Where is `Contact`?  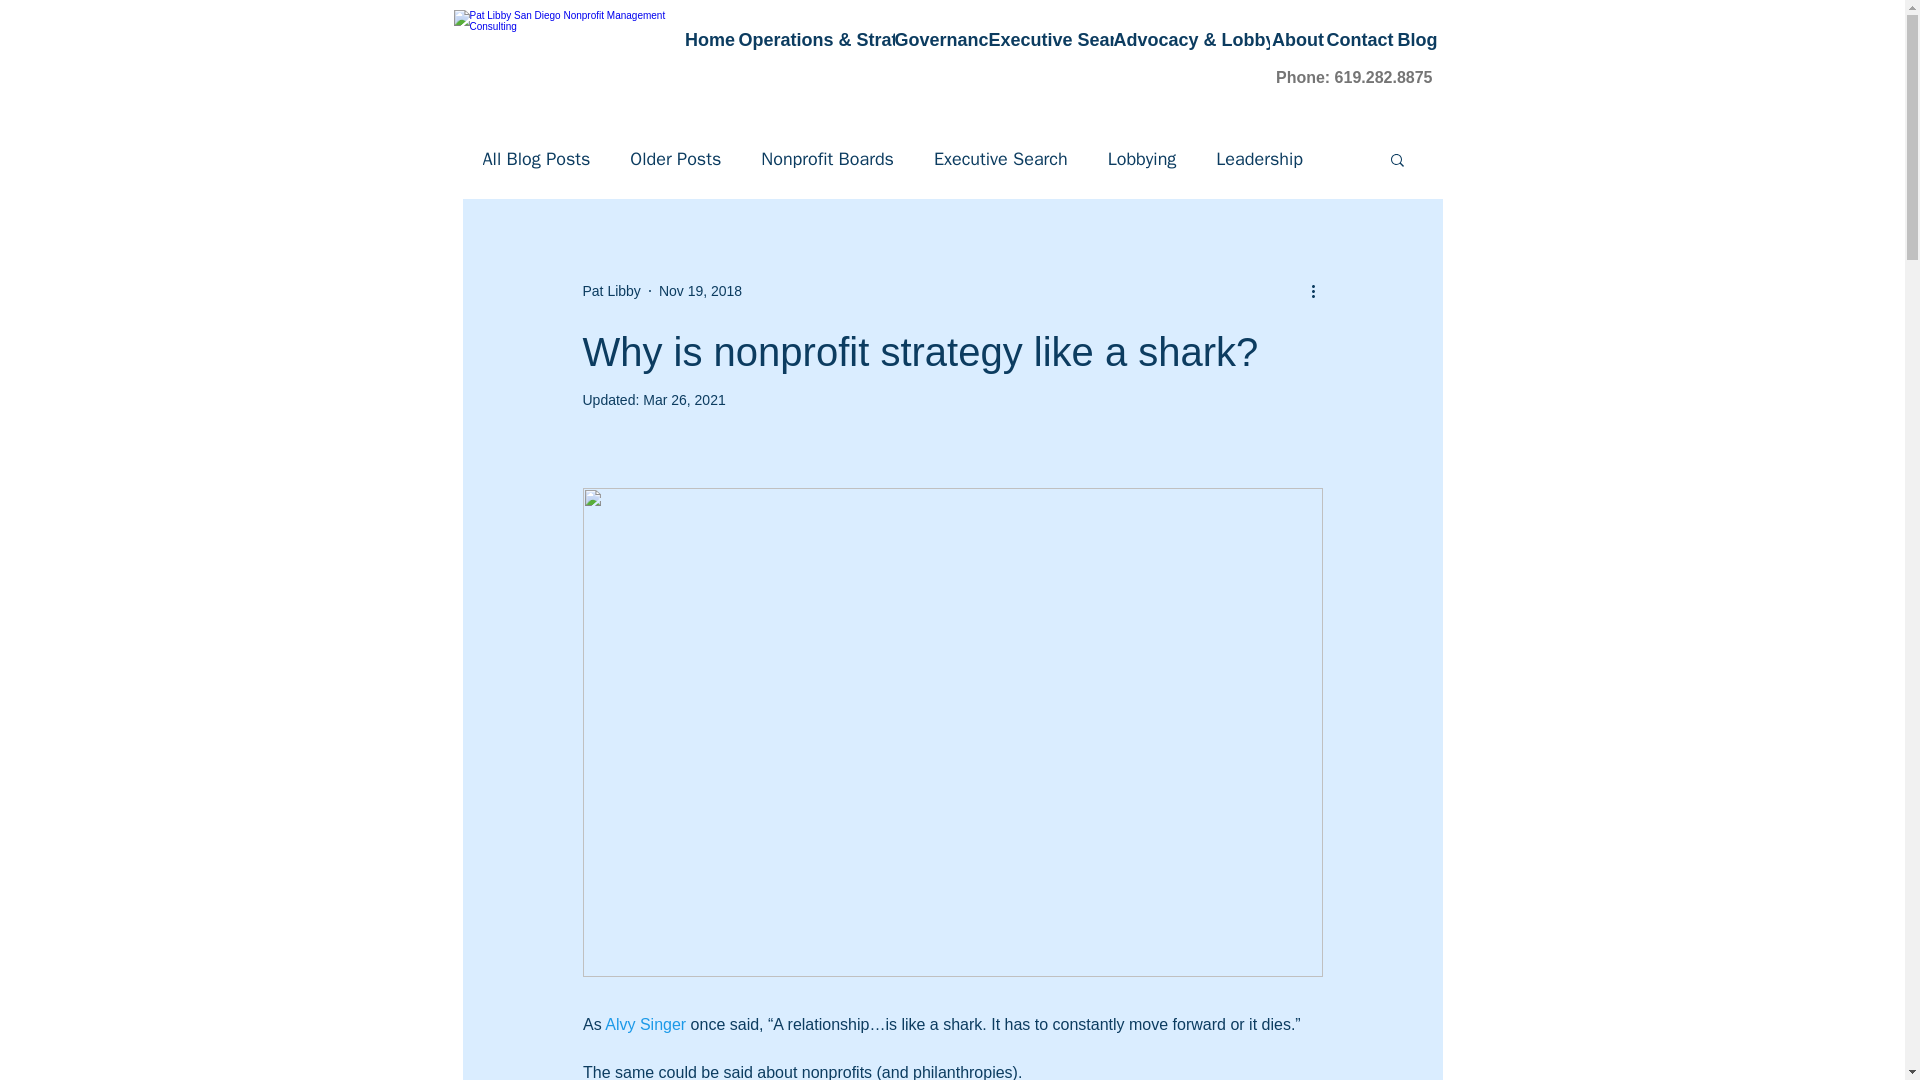
Contact is located at coordinates (1360, 40).